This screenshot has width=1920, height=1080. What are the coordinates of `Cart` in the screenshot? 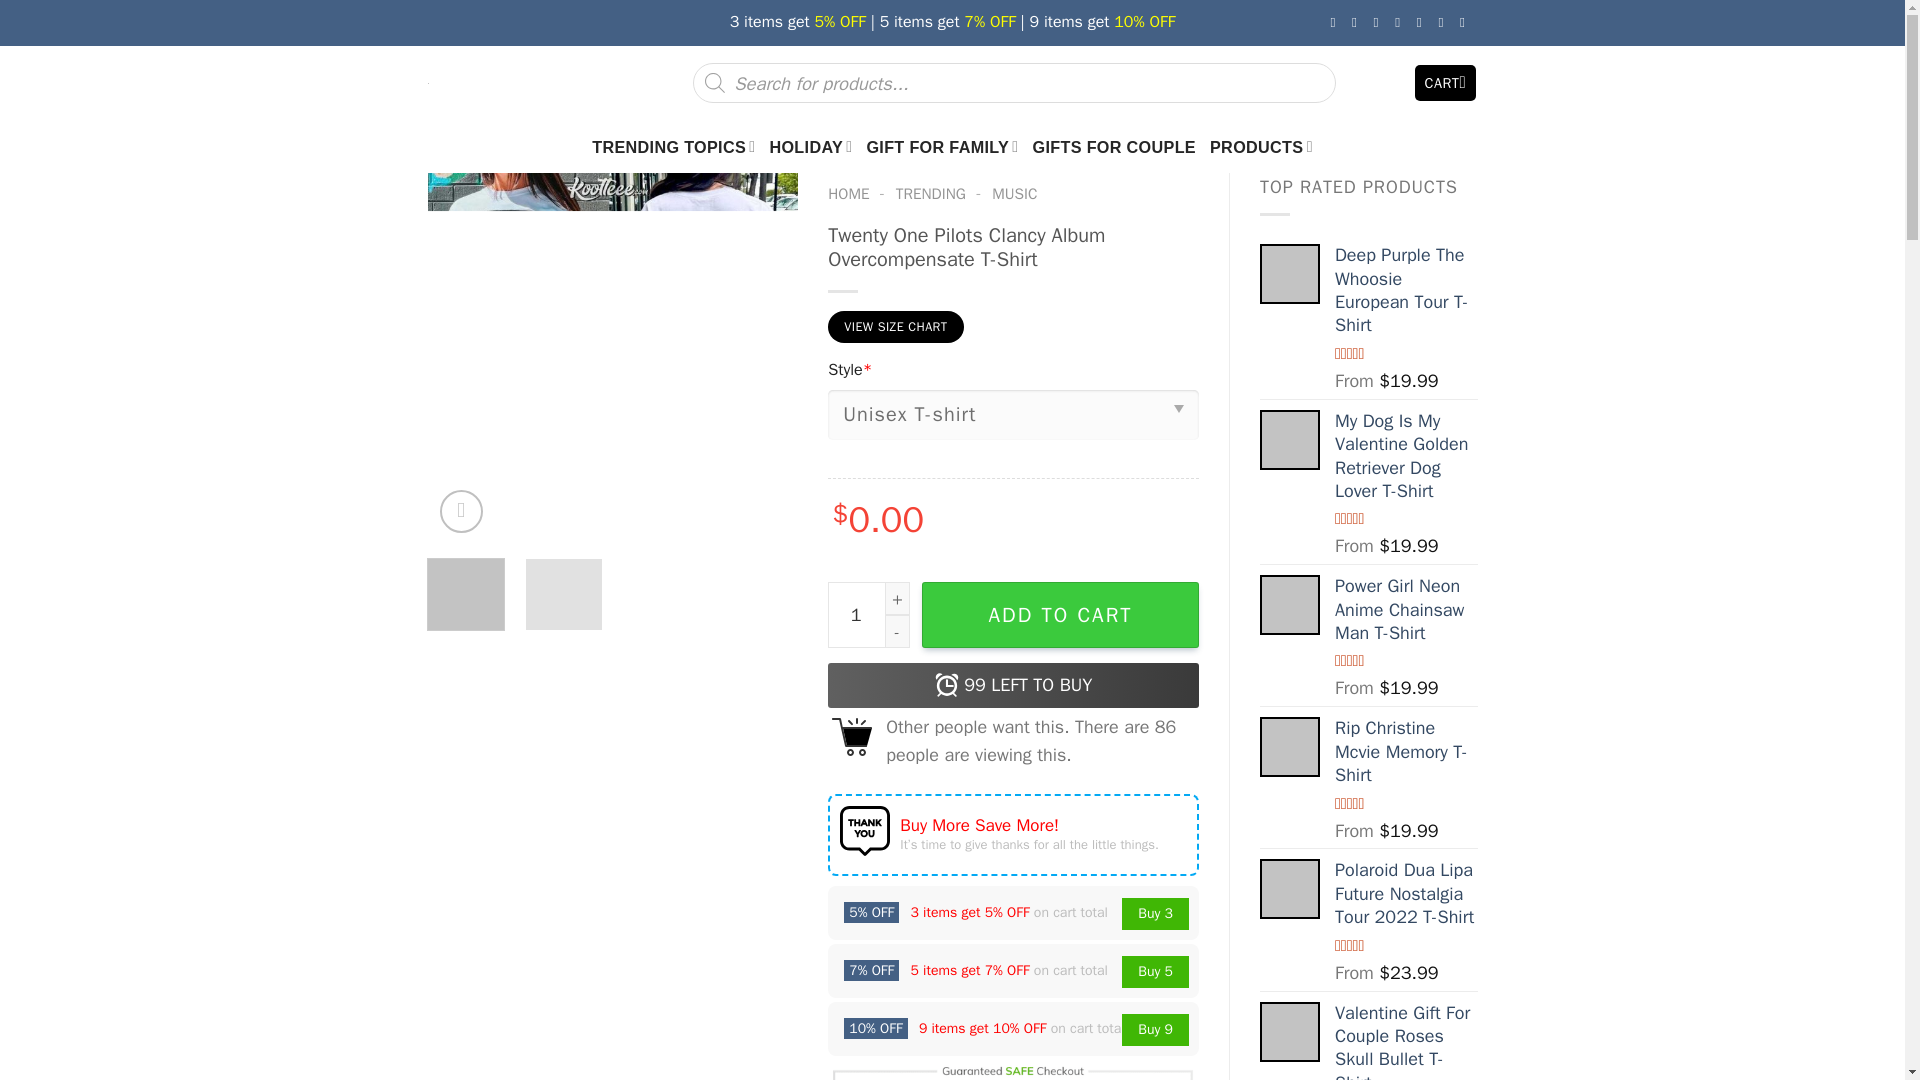 It's located at (1446, 82).